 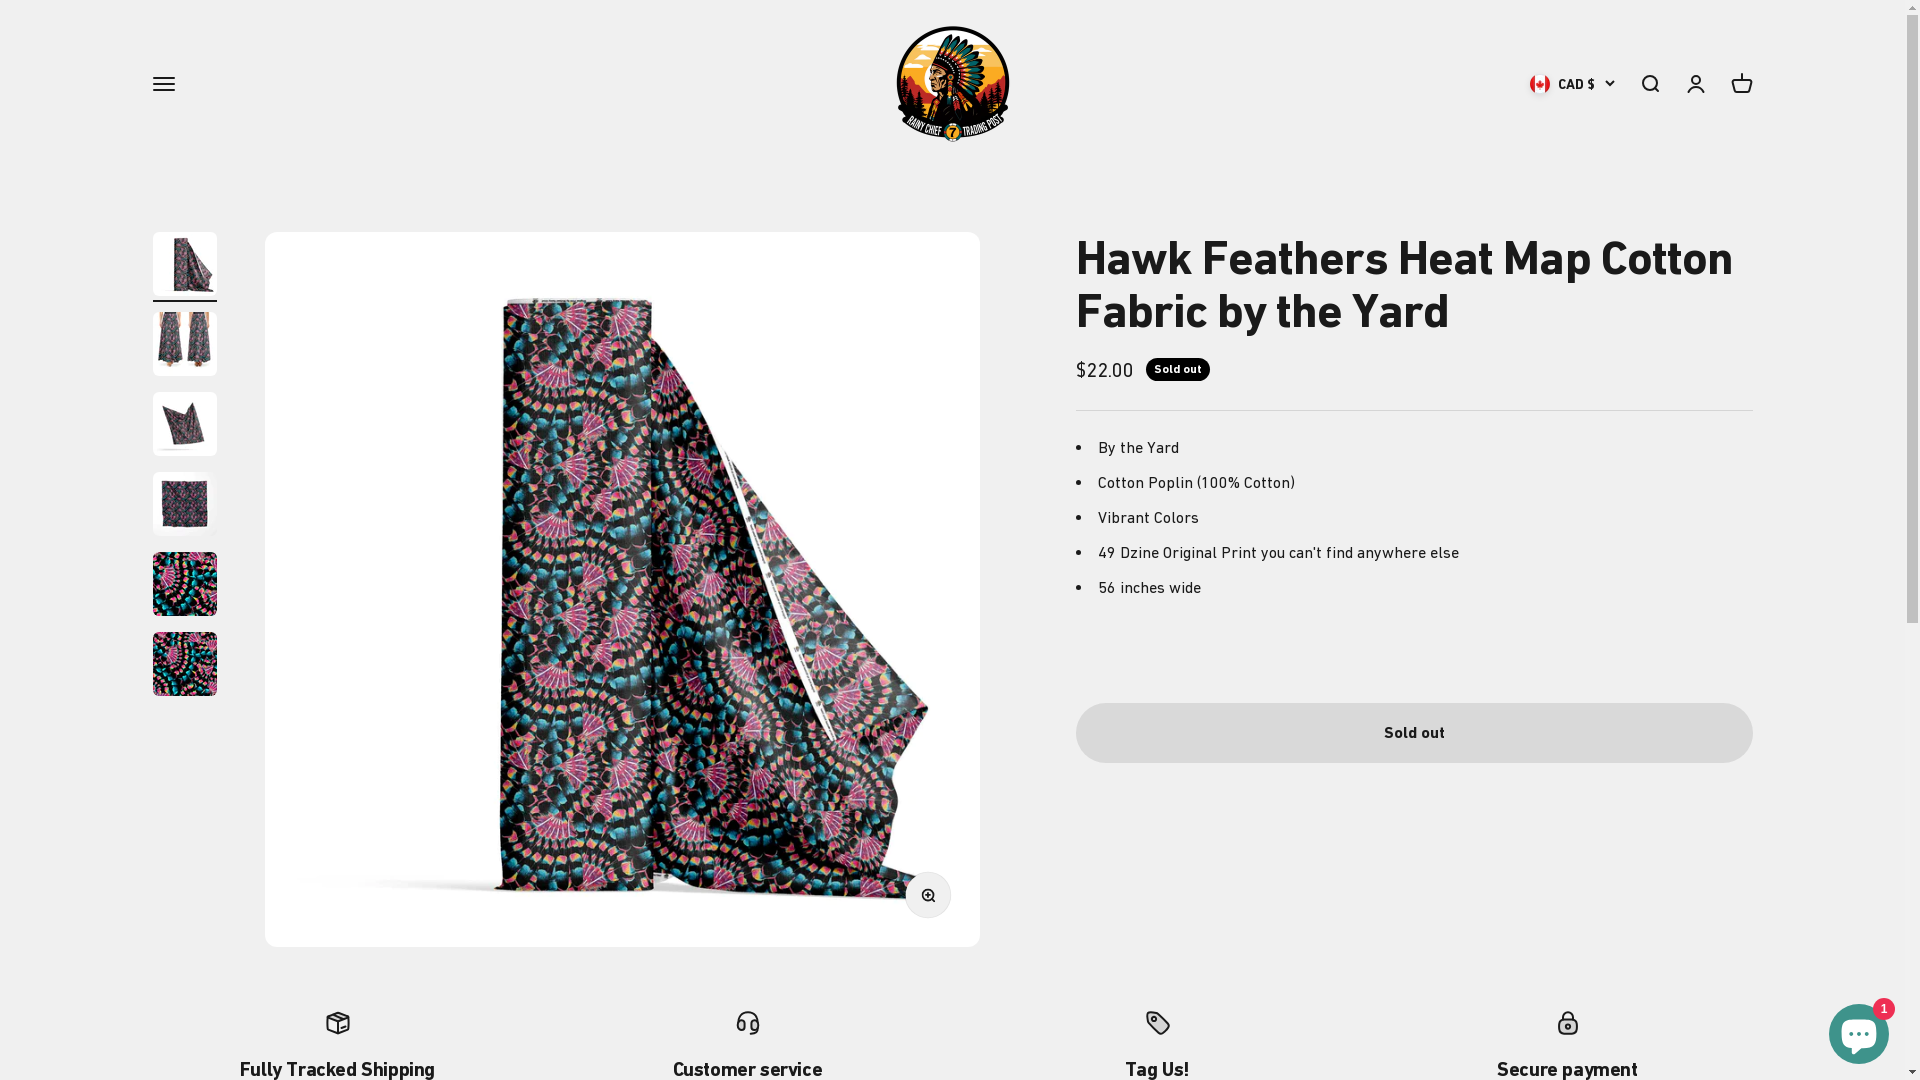 I want to click on Shopify online store chat, so click(x=1859, y=1030).